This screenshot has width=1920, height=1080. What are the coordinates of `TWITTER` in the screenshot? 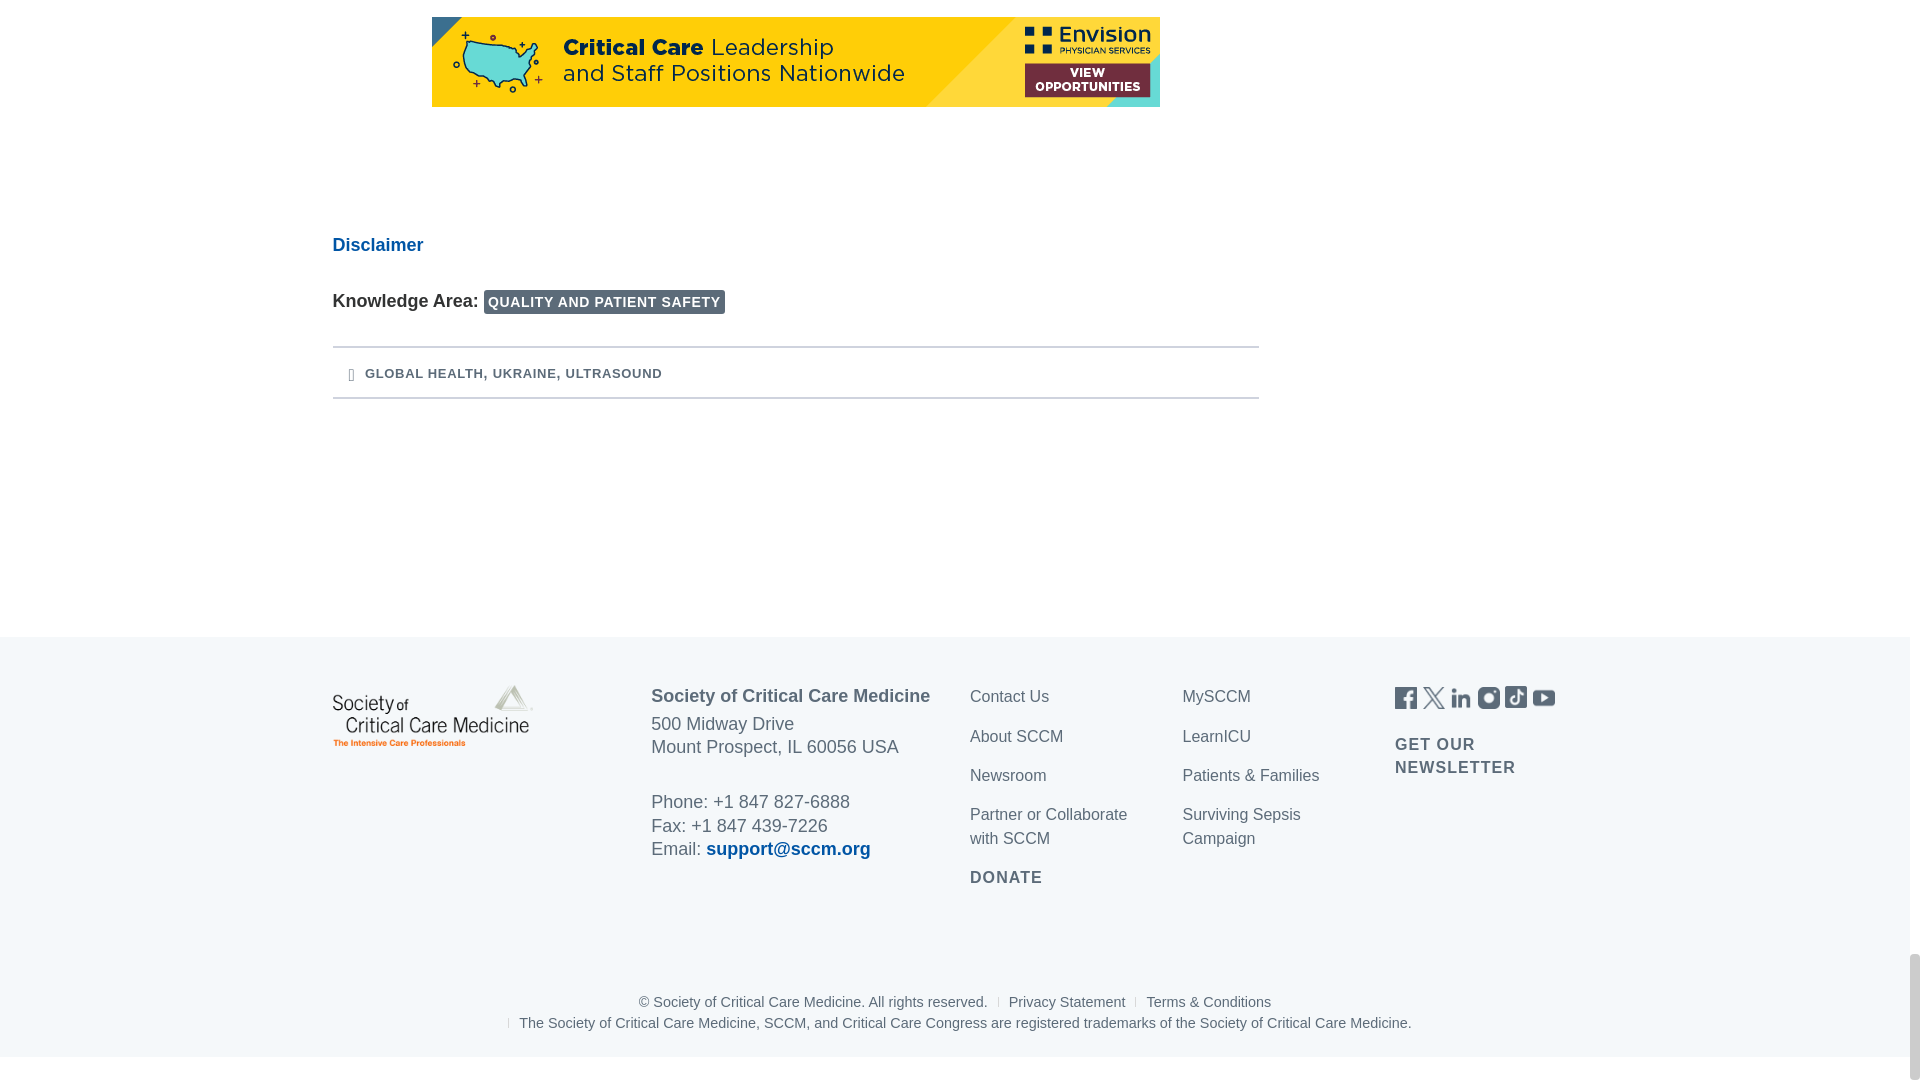 It's located at (1434, 696).